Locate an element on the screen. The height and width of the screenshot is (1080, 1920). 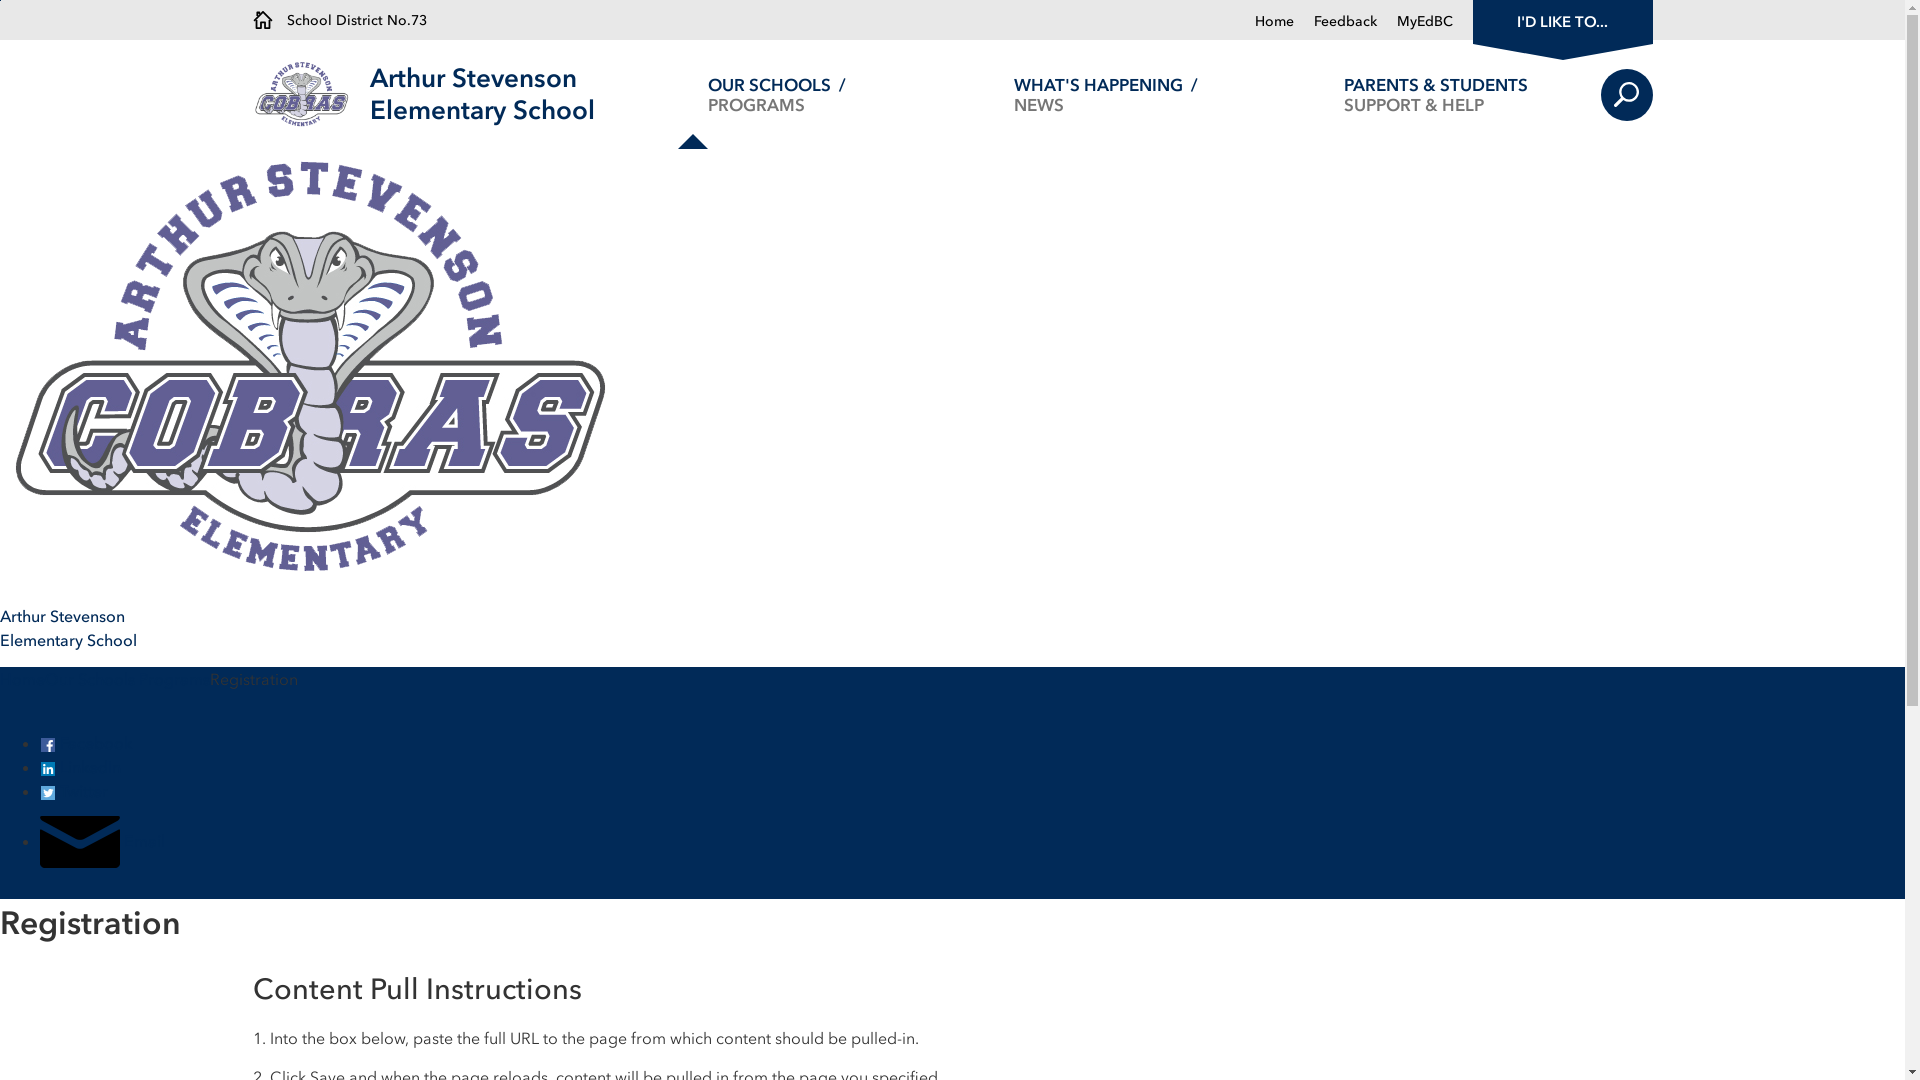
  is located at coordinates (2, 703).